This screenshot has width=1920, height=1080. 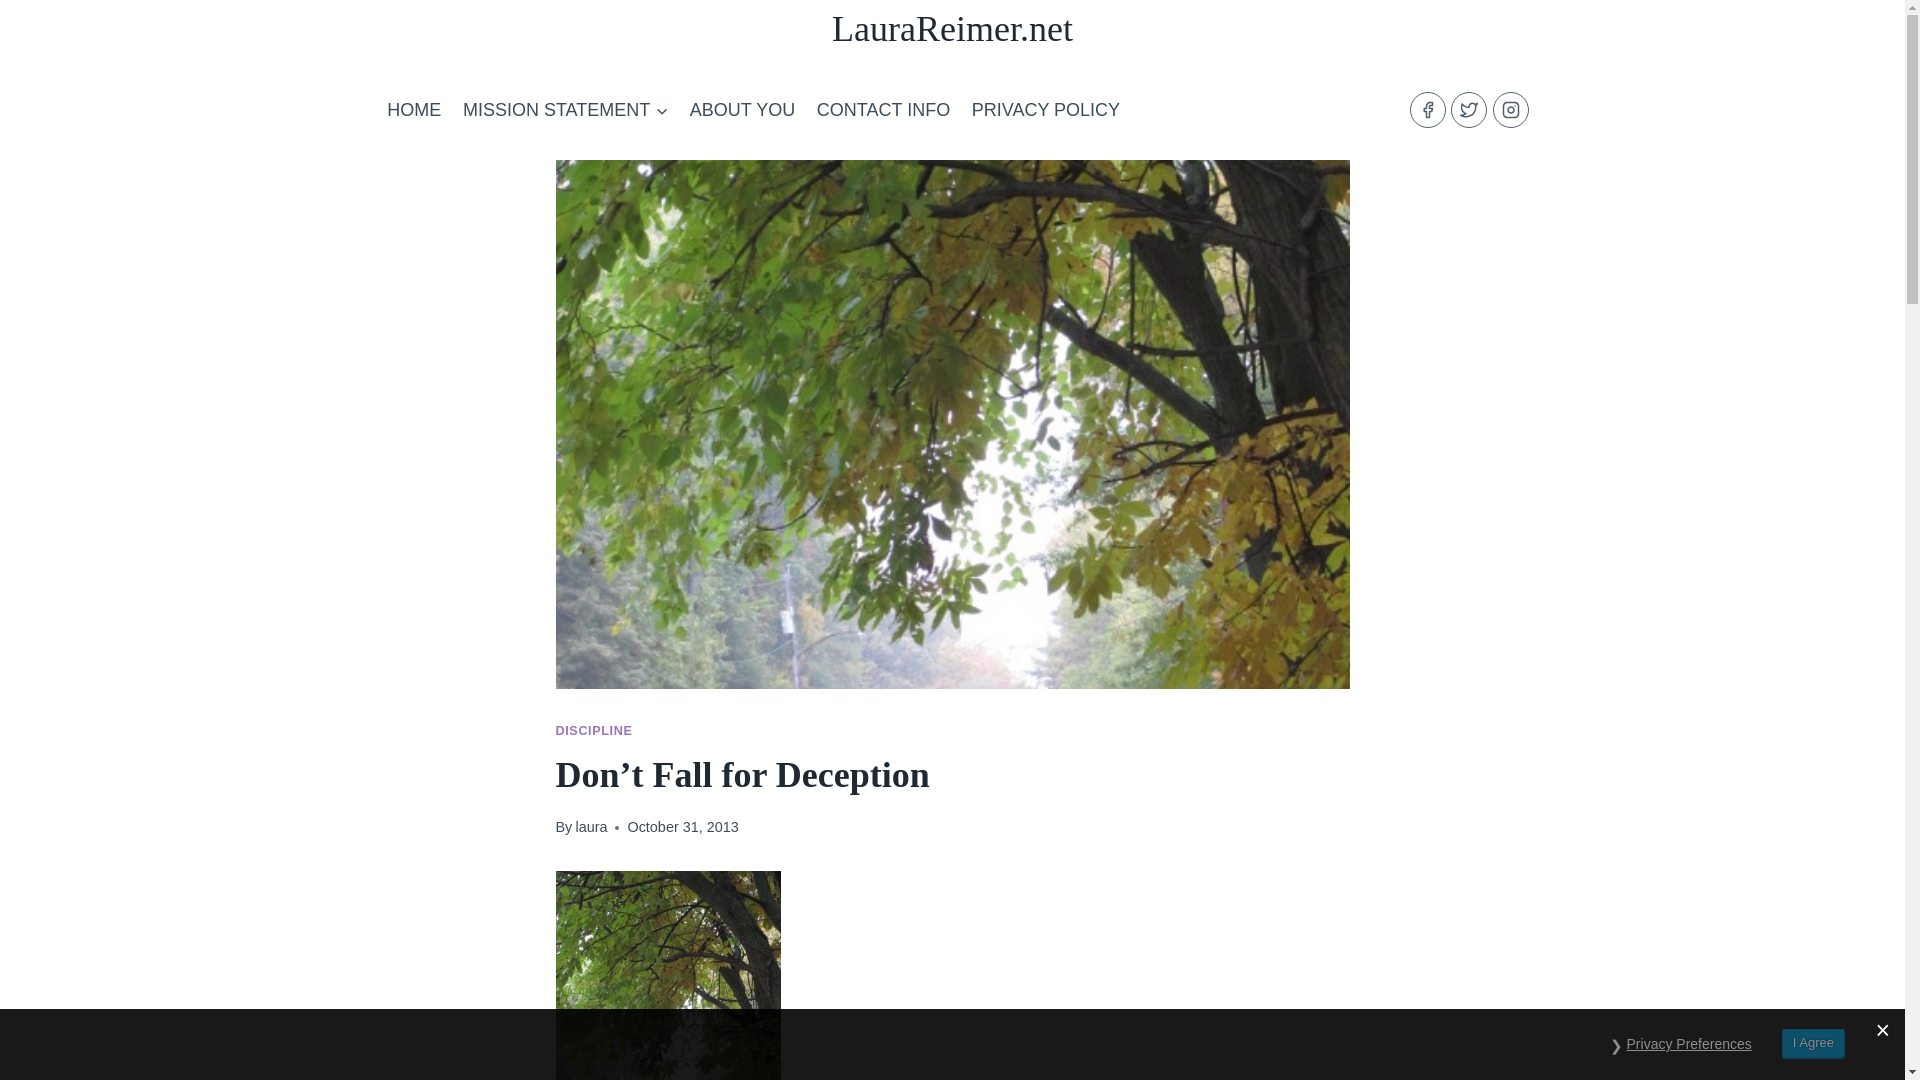 What do you see at coordinates (1813, 1044) in the screenshot?
I see `I Agree` at bounding box center [1813, 1044].